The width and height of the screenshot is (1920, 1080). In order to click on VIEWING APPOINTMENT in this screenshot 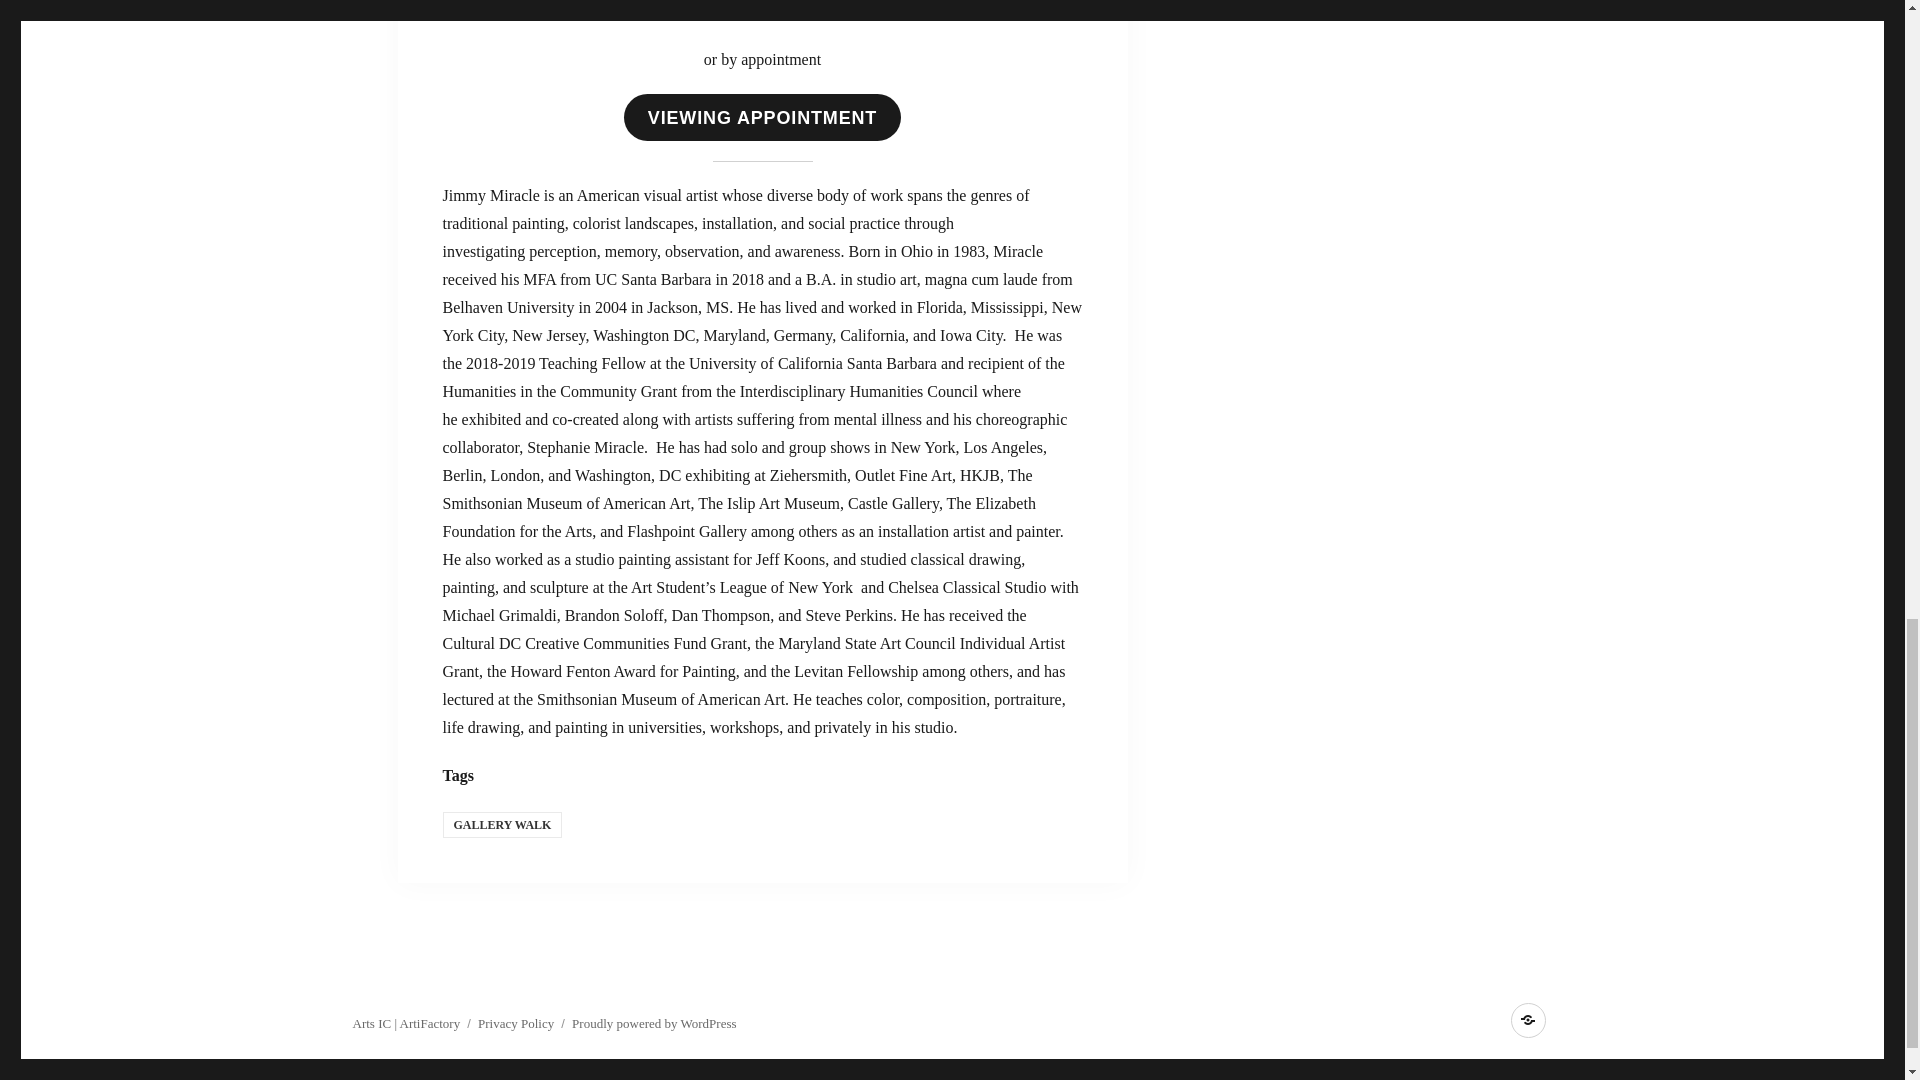, I will do `click(762, 117)`.